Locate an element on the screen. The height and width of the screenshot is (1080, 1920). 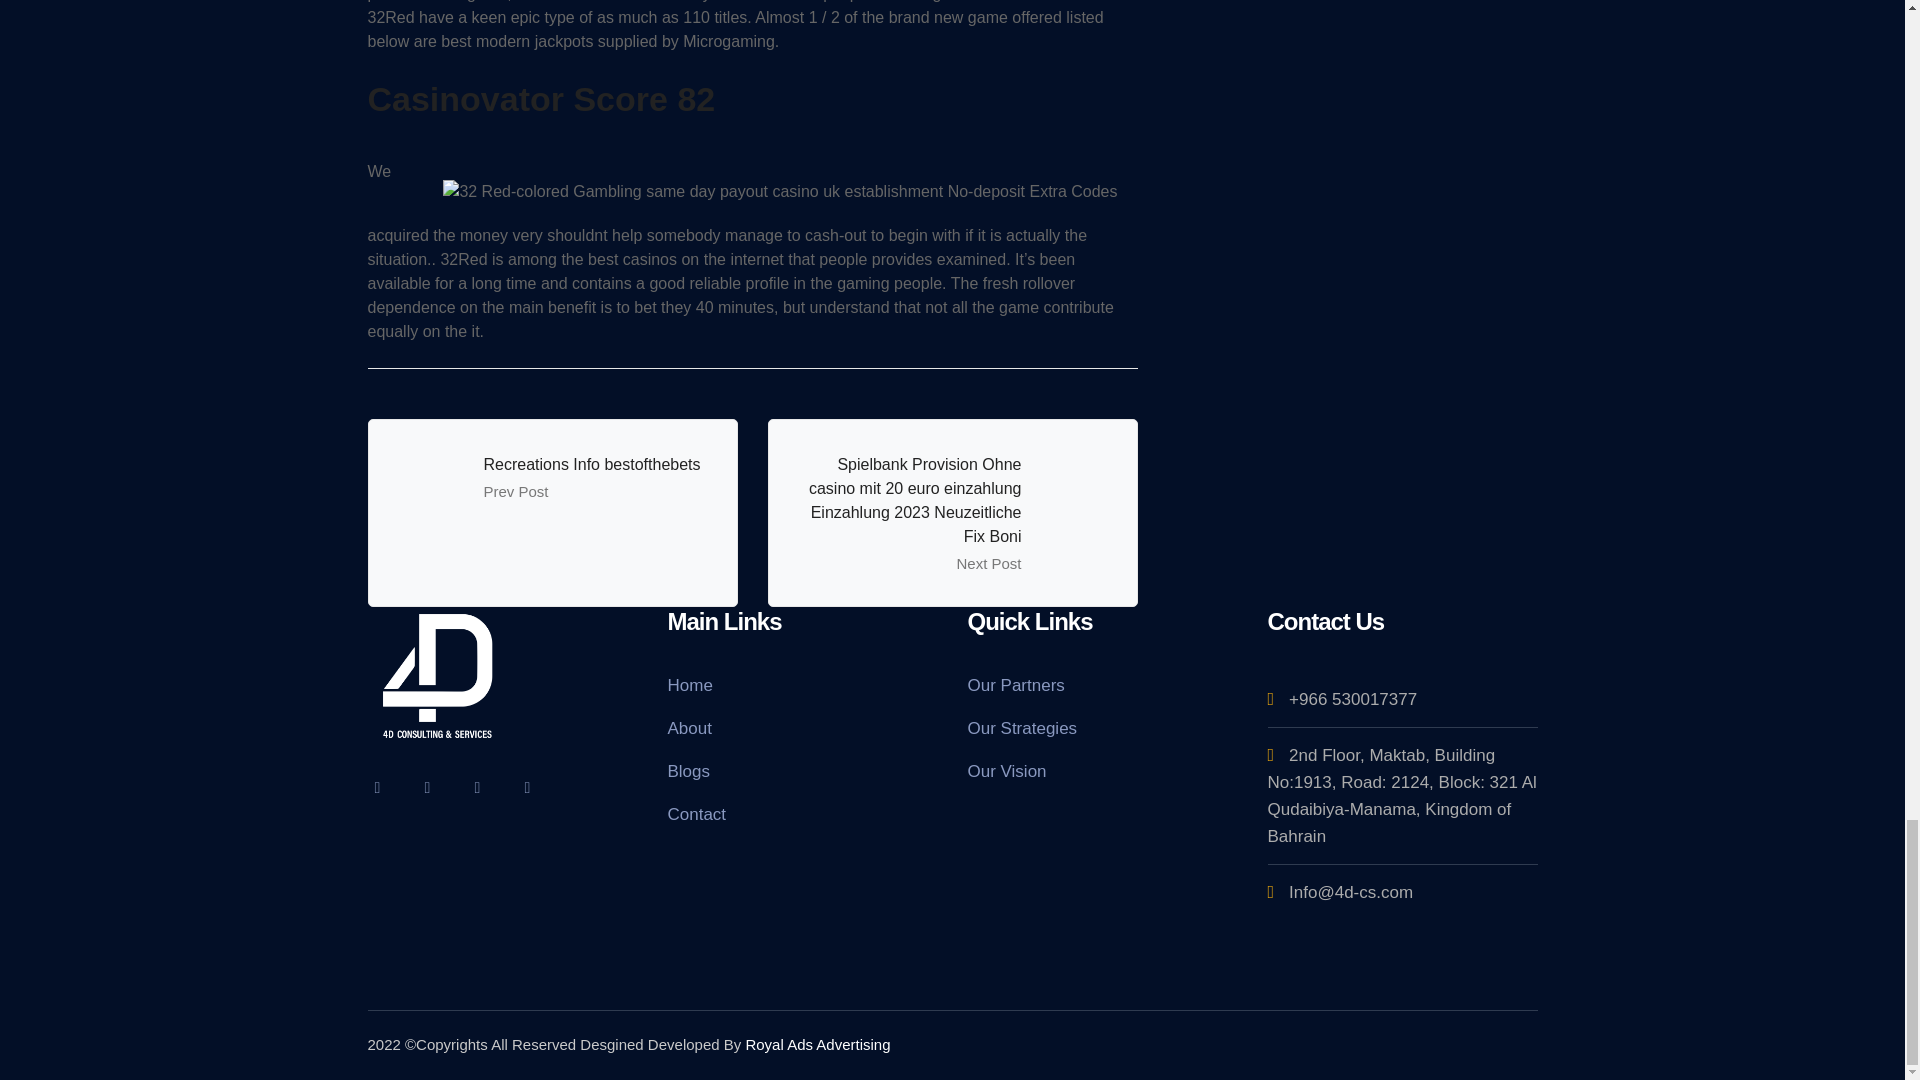
linkedin-in is located at coordinates (478, 786).